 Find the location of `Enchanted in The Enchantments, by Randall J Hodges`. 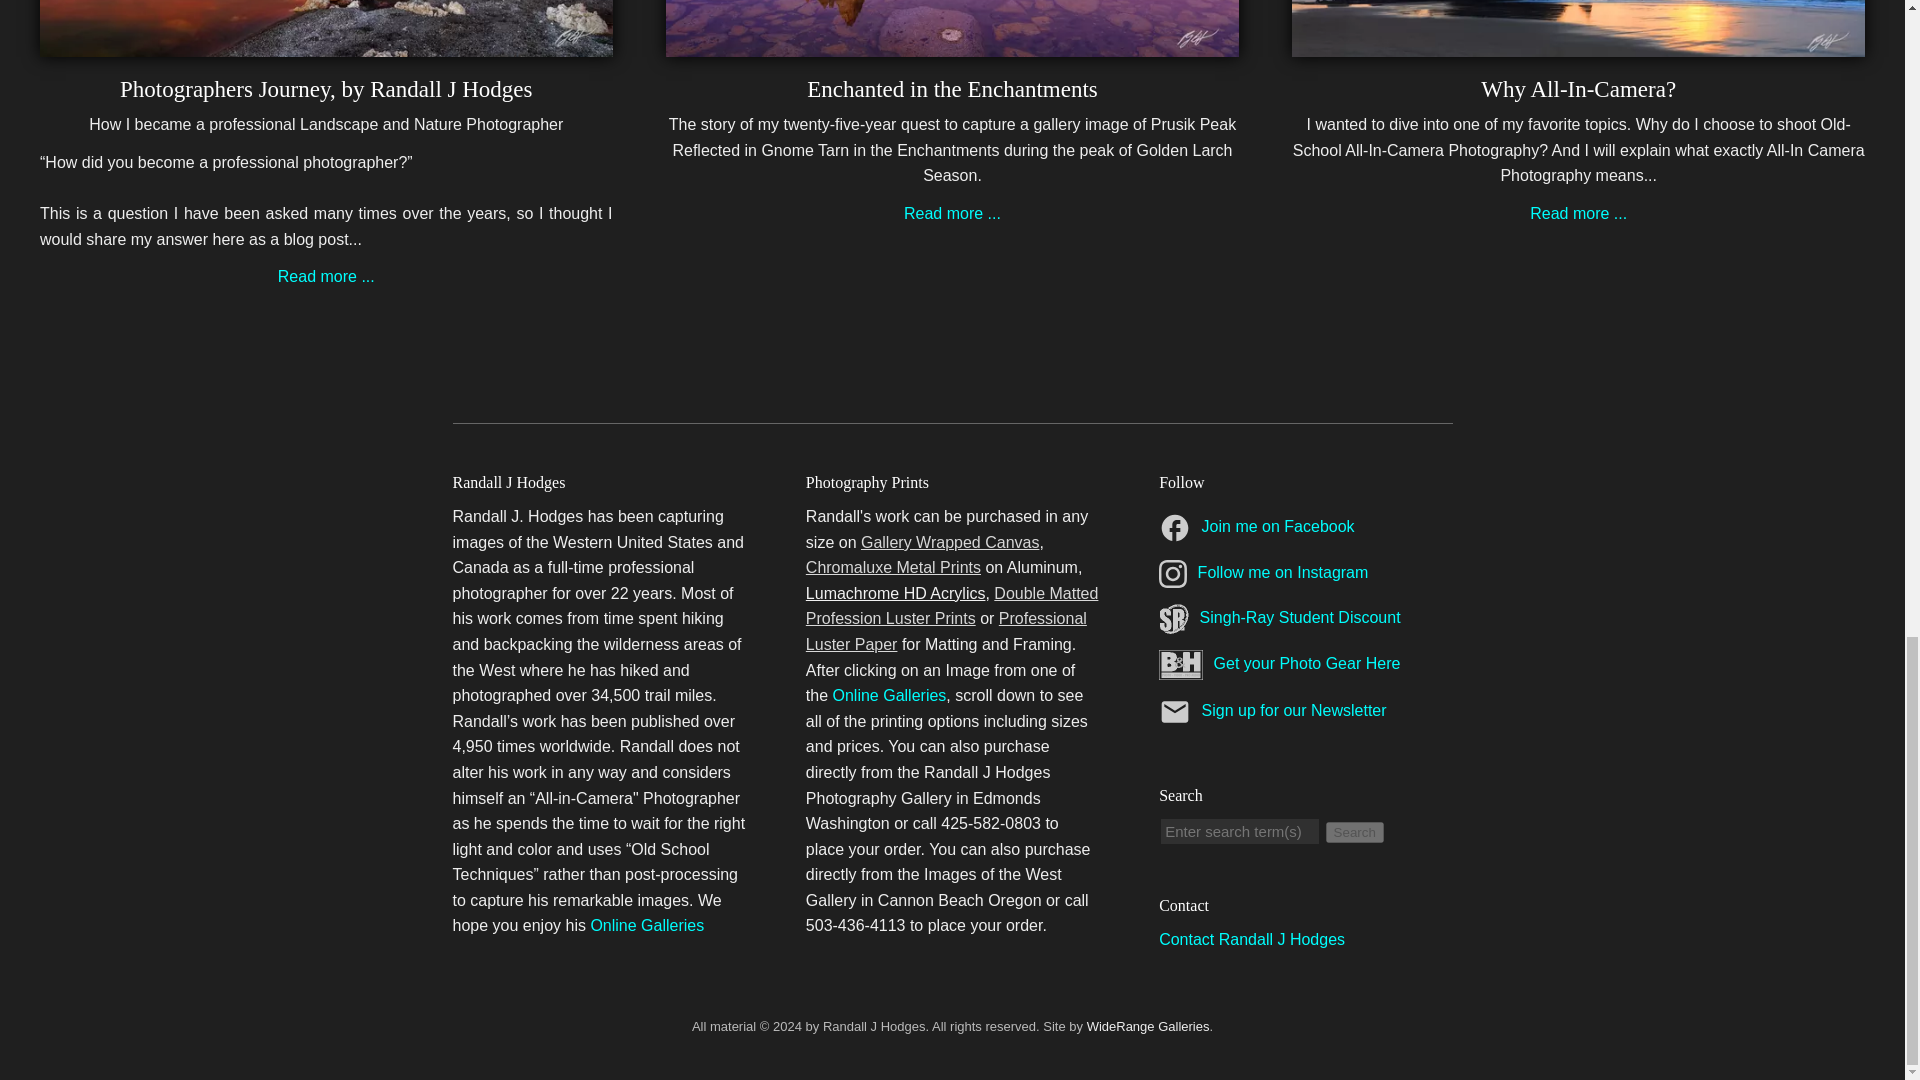

Enchanted in The Enchantments, by Randall J Hodges is located at coordinates (952, 214).